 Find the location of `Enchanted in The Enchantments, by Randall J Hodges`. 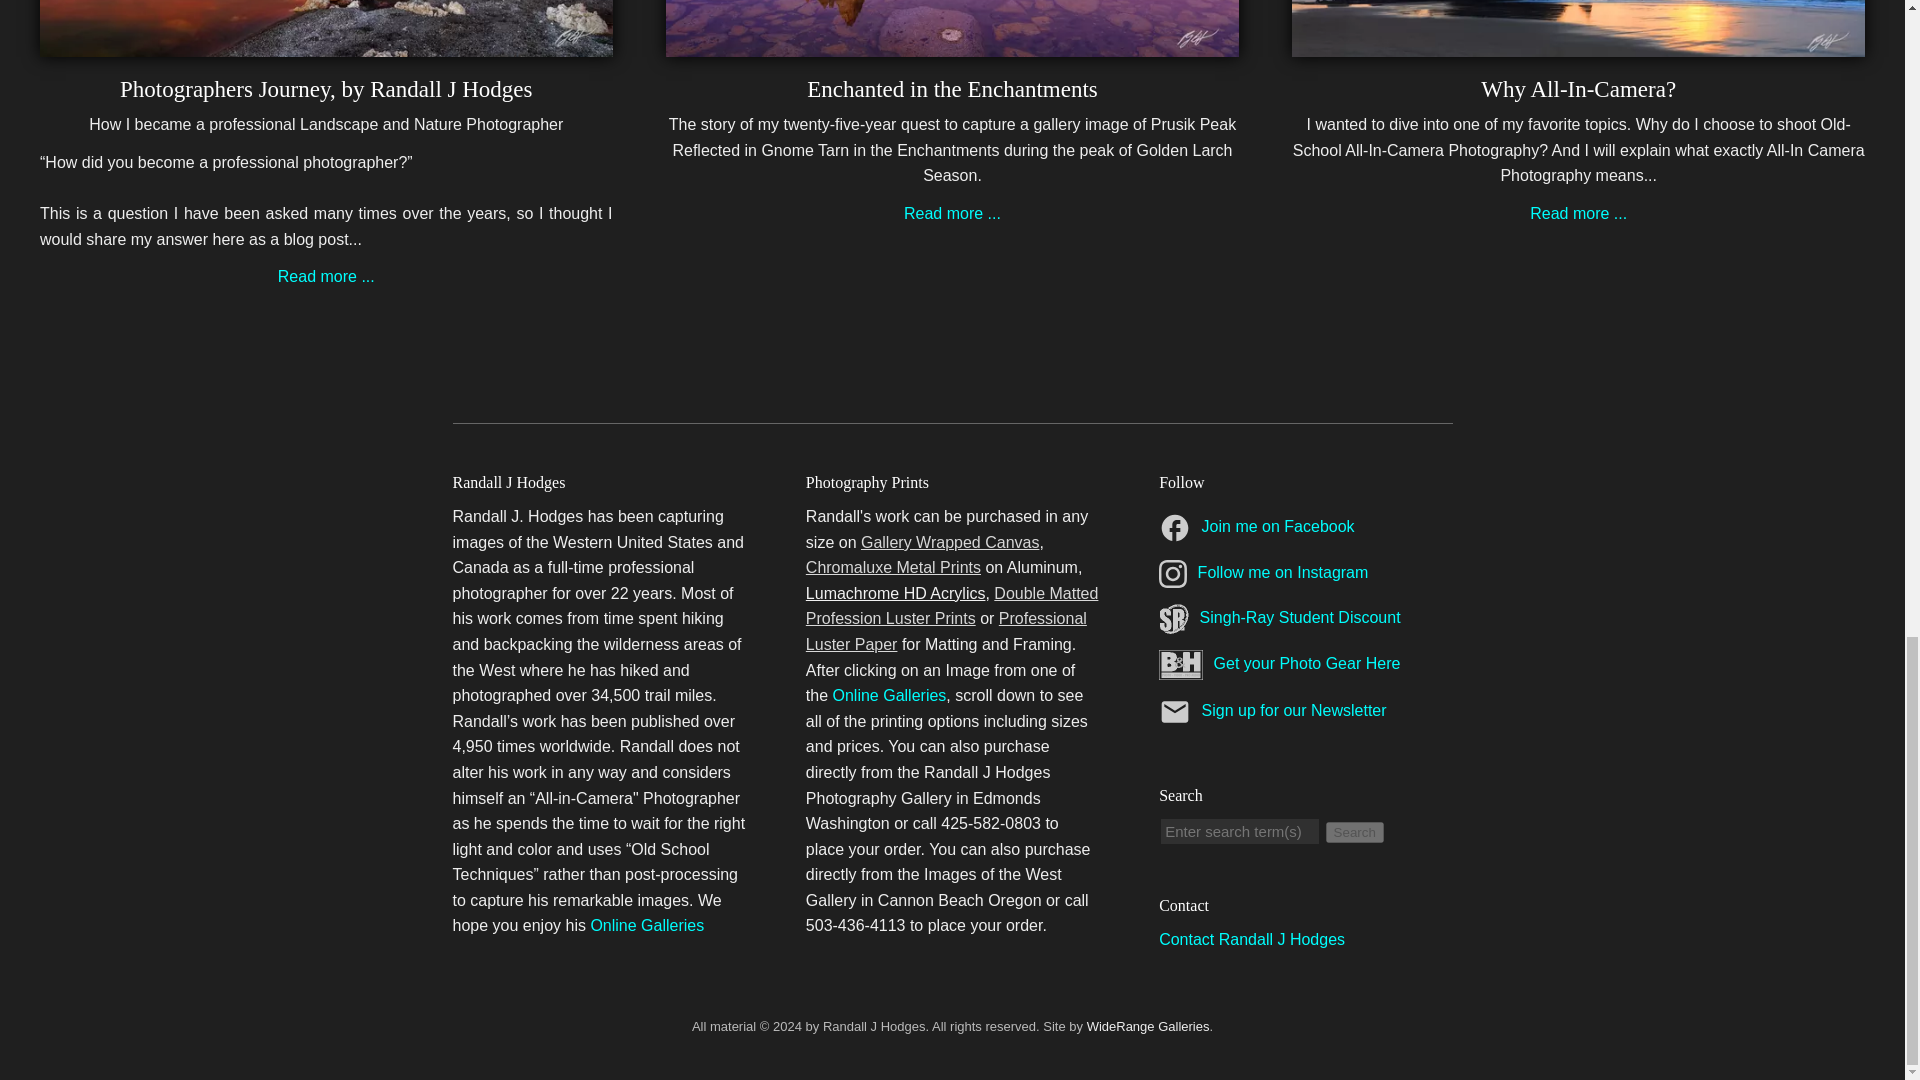

Enchanted in The Enchantments, by Randall J Hodges is located at coordinates (952, 214).